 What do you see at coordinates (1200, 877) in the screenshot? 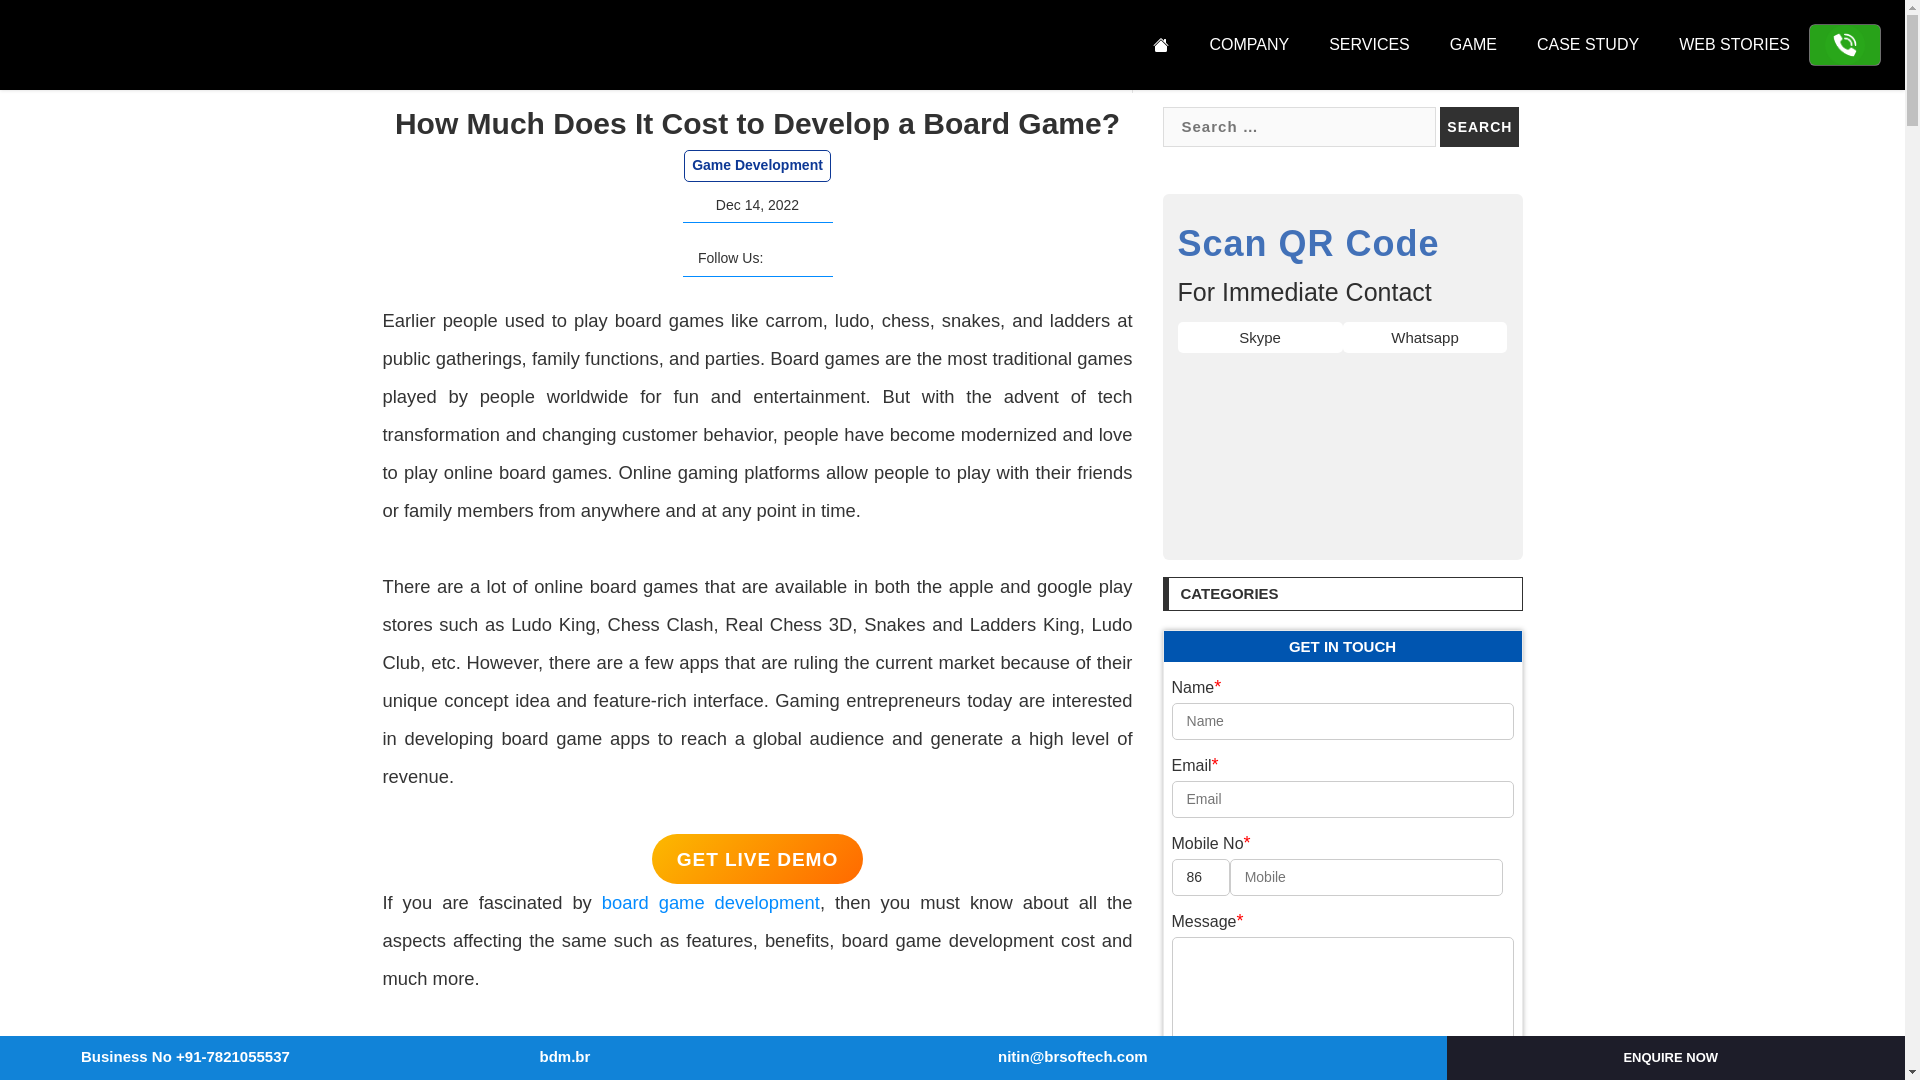
I see `86` at bounding box center [1200, 877].